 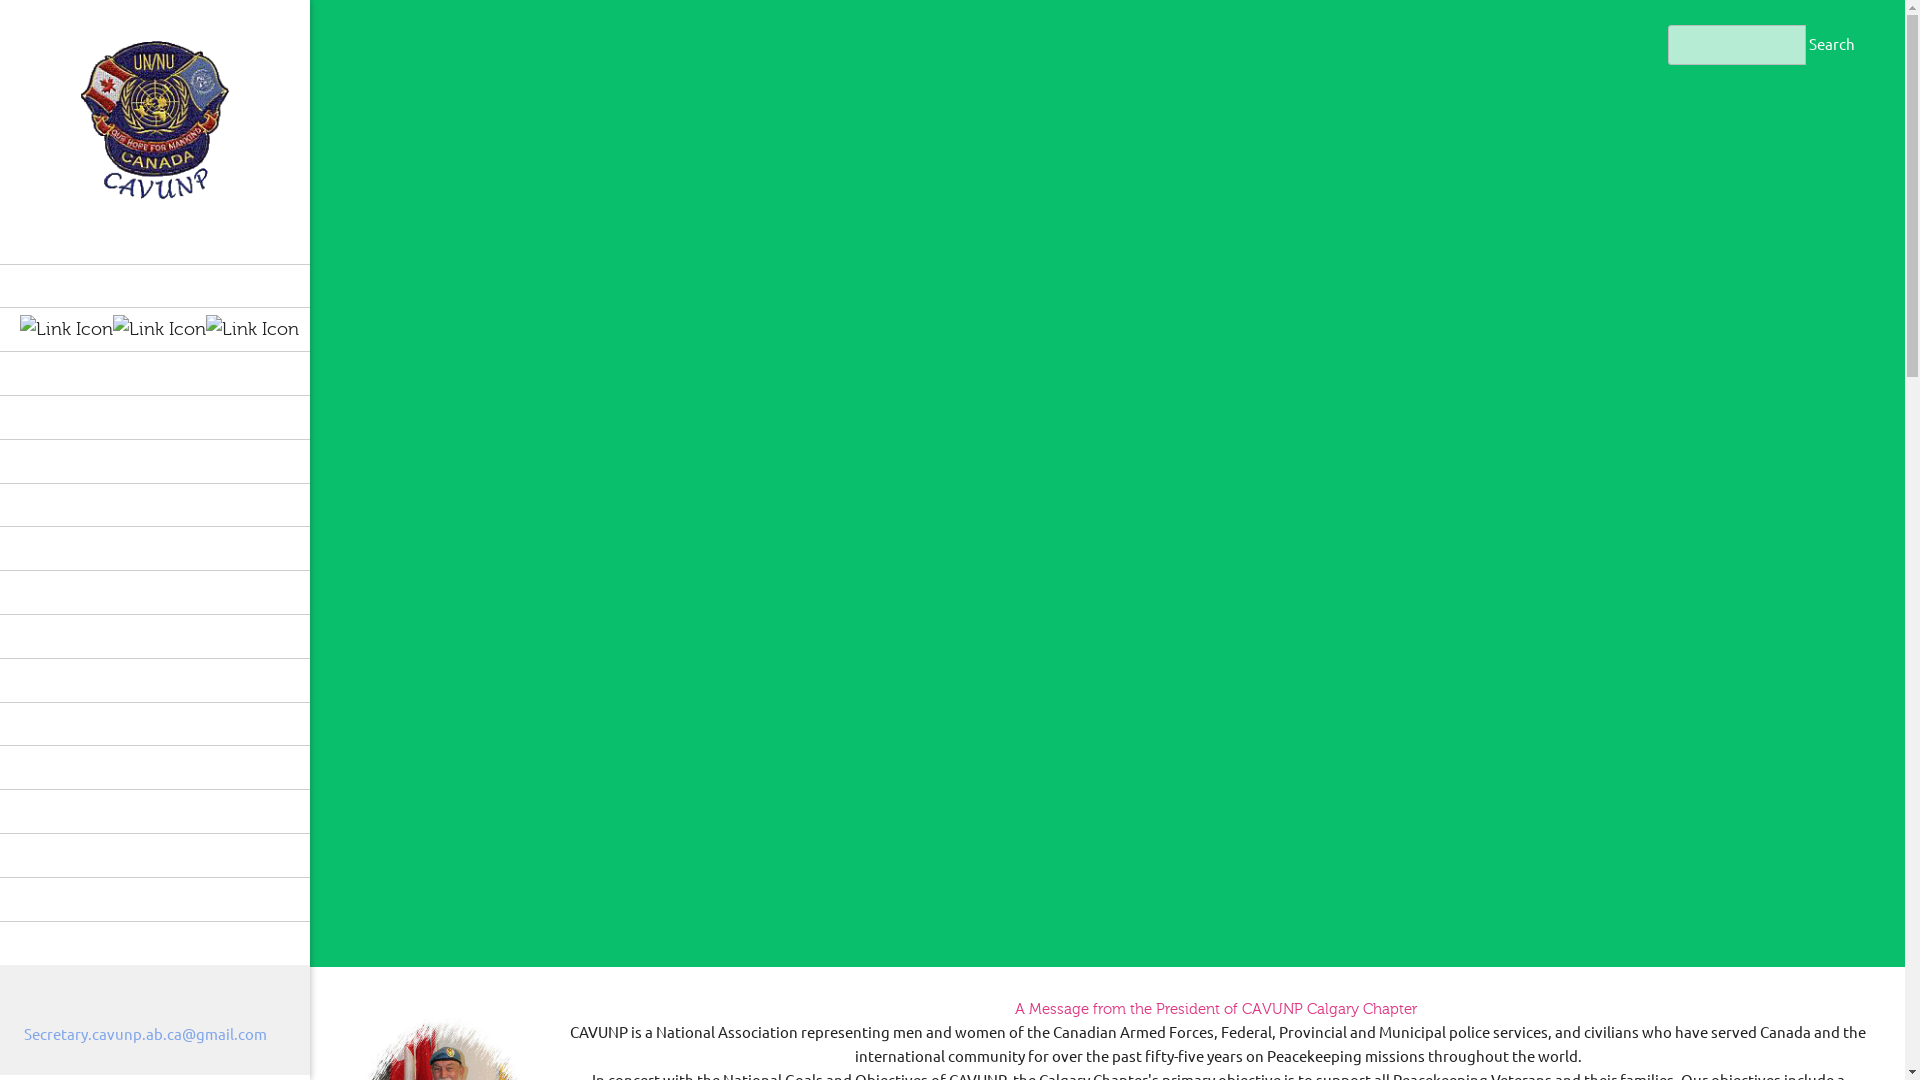 What do you see at coordinates (154, 548) in the screenshot?
I see `Photo Gallery 2022` at bounding box center [154, 548].